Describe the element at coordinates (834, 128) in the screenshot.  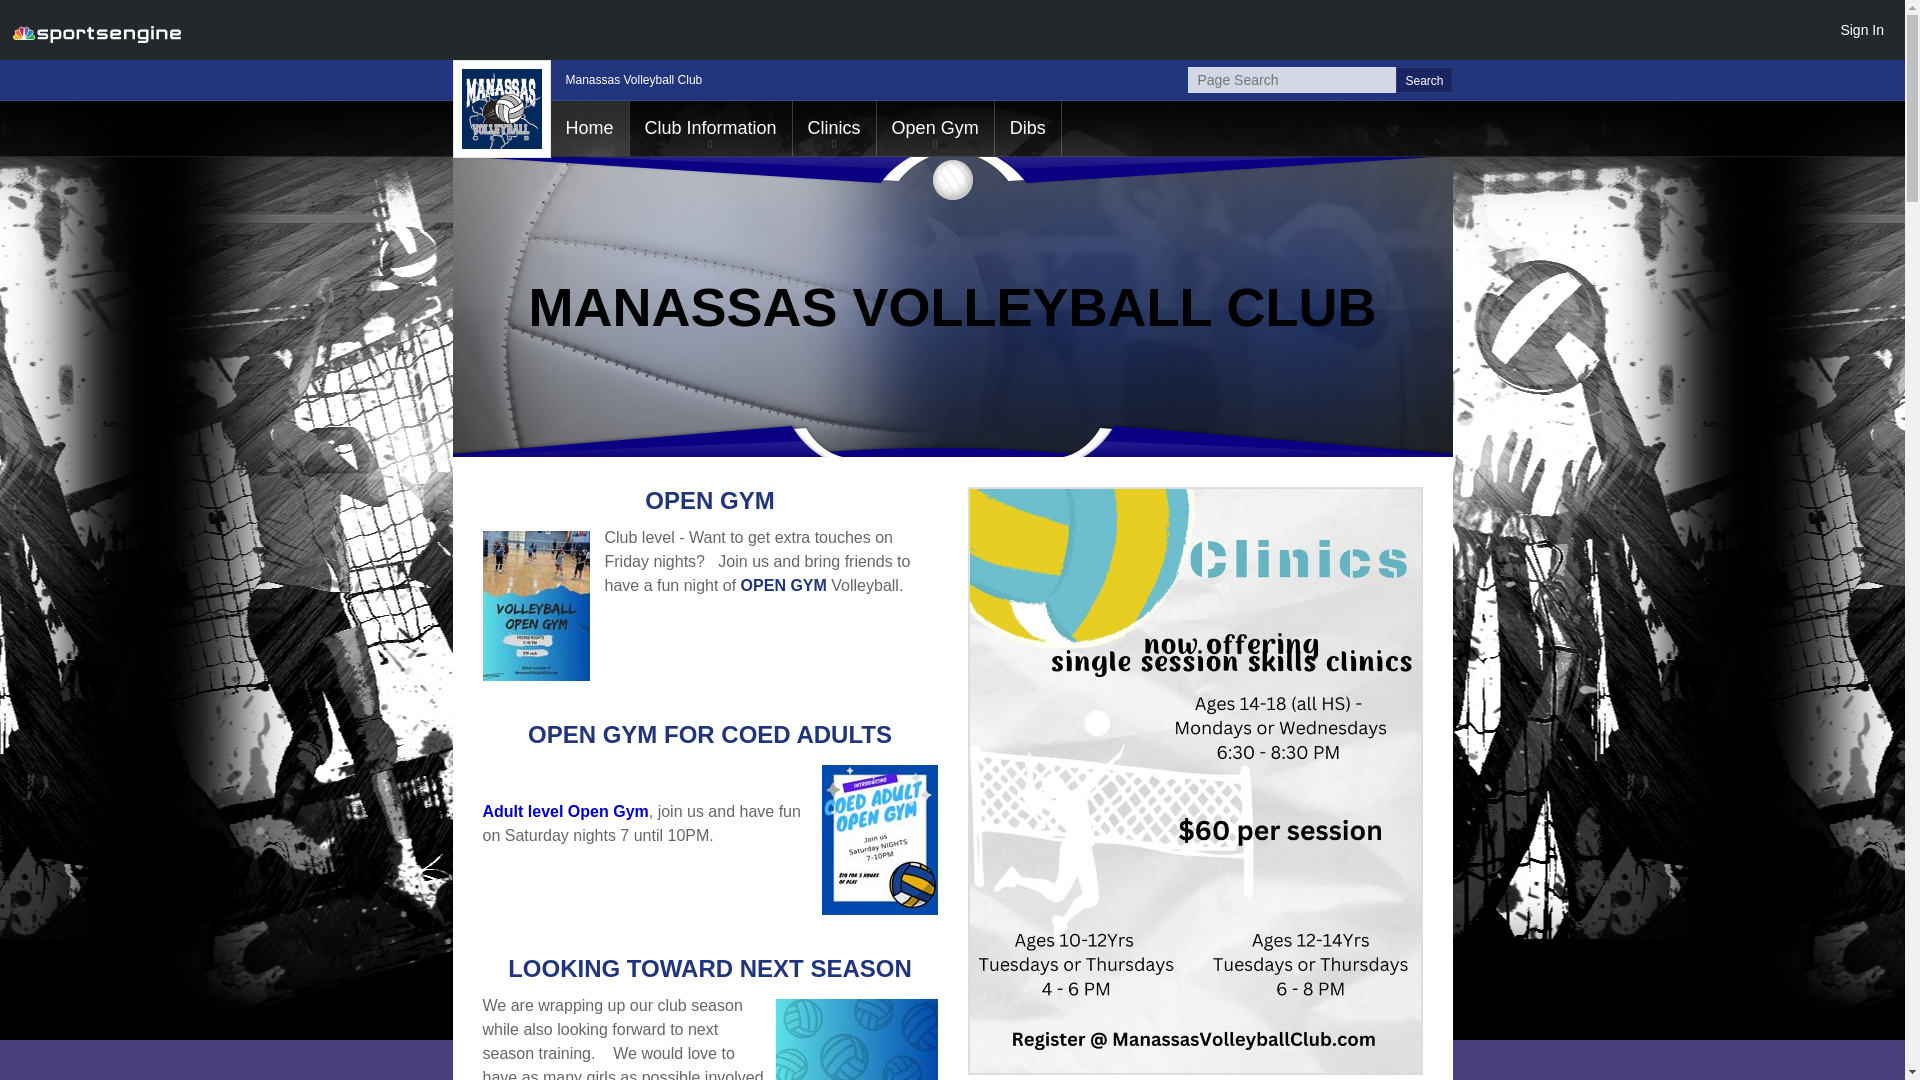
I see `click to go to 'Clinics'` at that location.